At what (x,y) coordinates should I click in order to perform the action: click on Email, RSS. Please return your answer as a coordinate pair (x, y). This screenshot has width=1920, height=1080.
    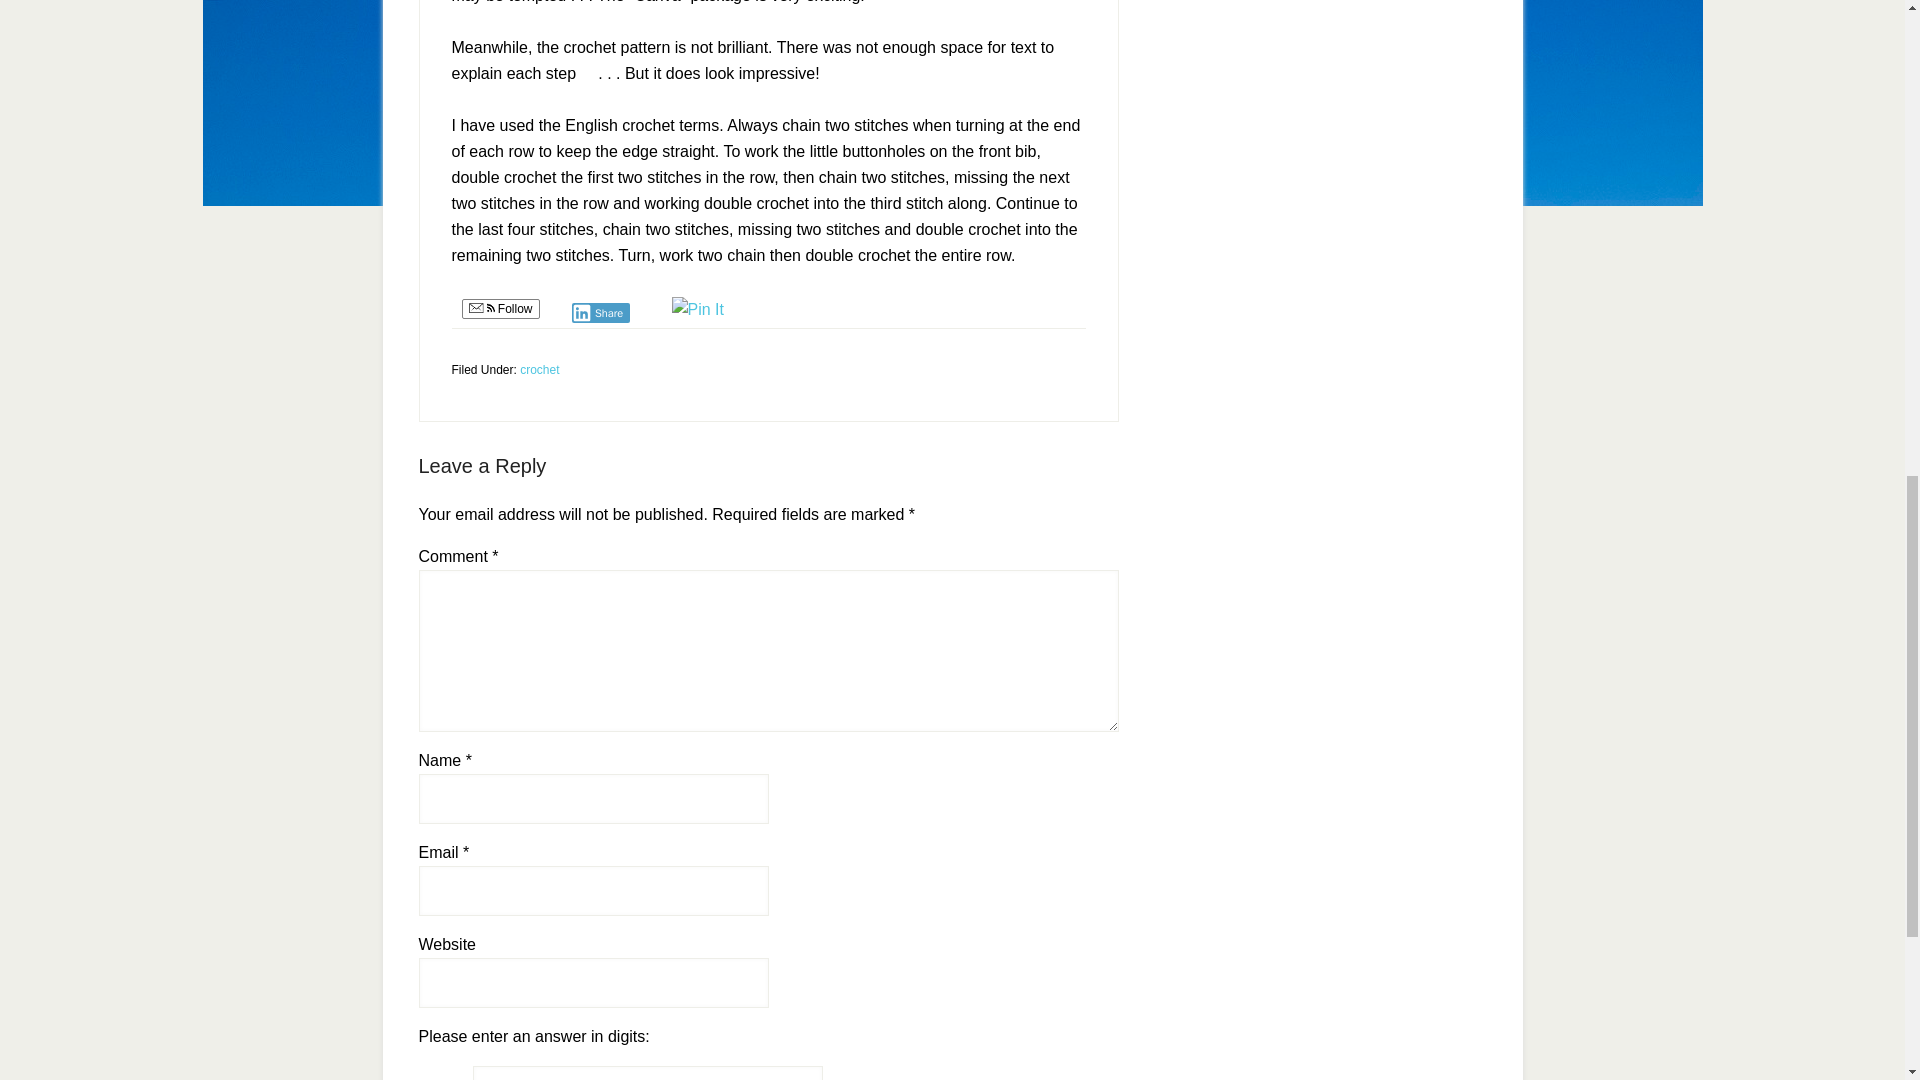
    Looking at the image, I should click on (480, 310).